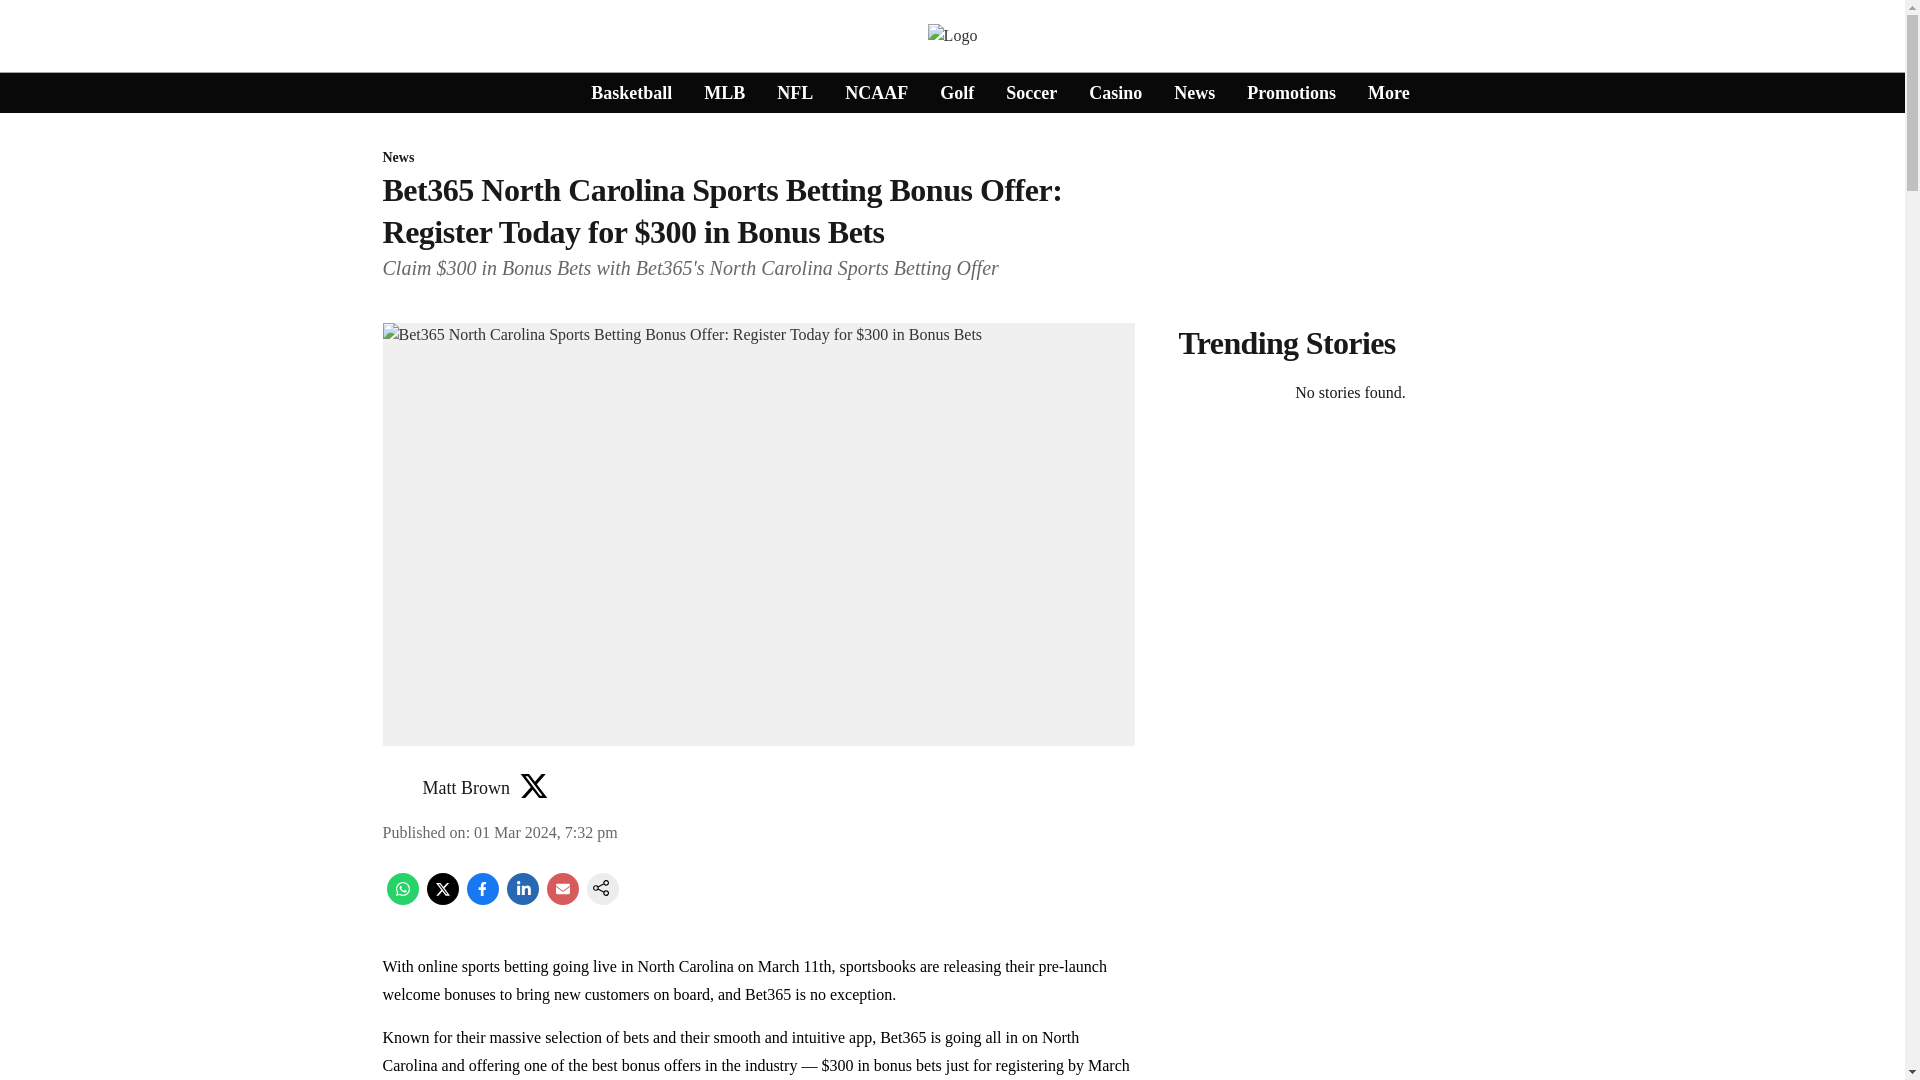 This screenshot has width=1920, height=1080. I want to click on Casino, so click(1115, 92).